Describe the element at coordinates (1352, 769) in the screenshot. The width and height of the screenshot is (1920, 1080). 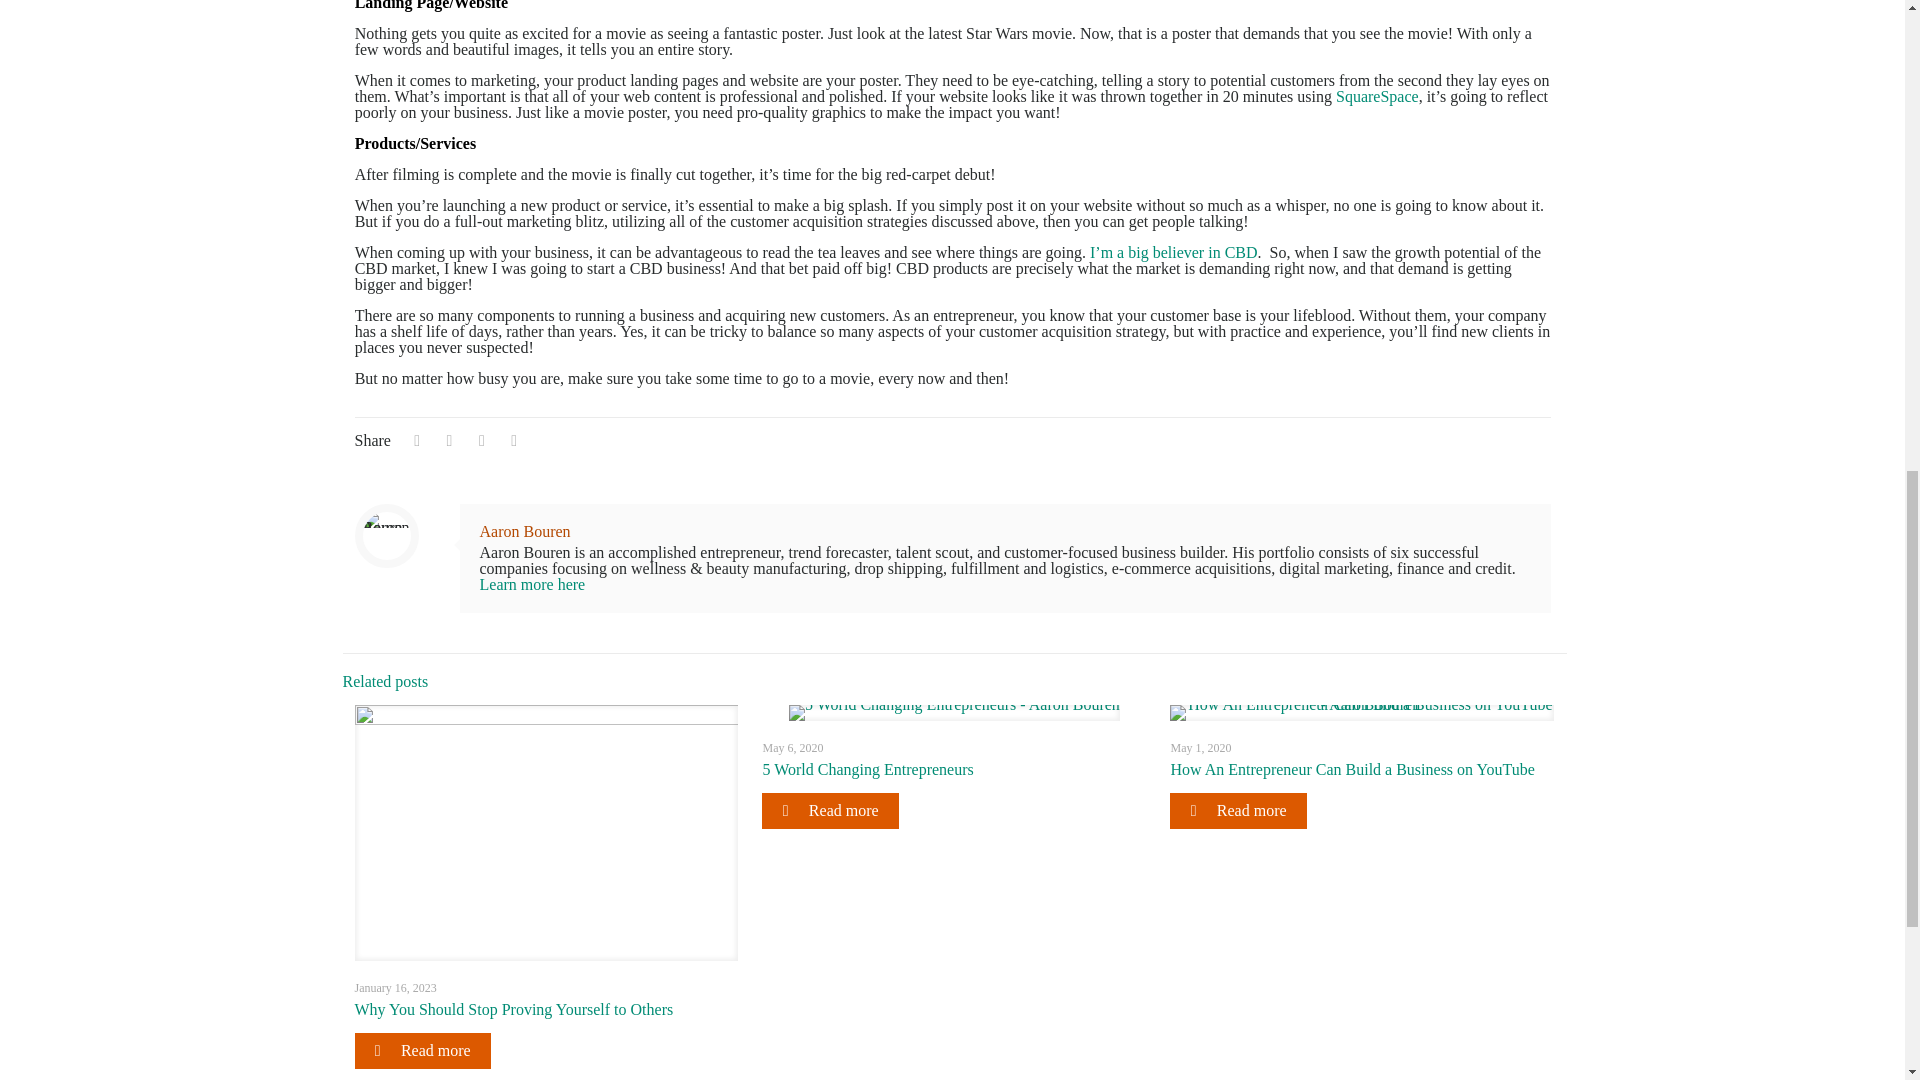
I see `How An Entrepreneur Can Build a Business on YouTube` at that location.